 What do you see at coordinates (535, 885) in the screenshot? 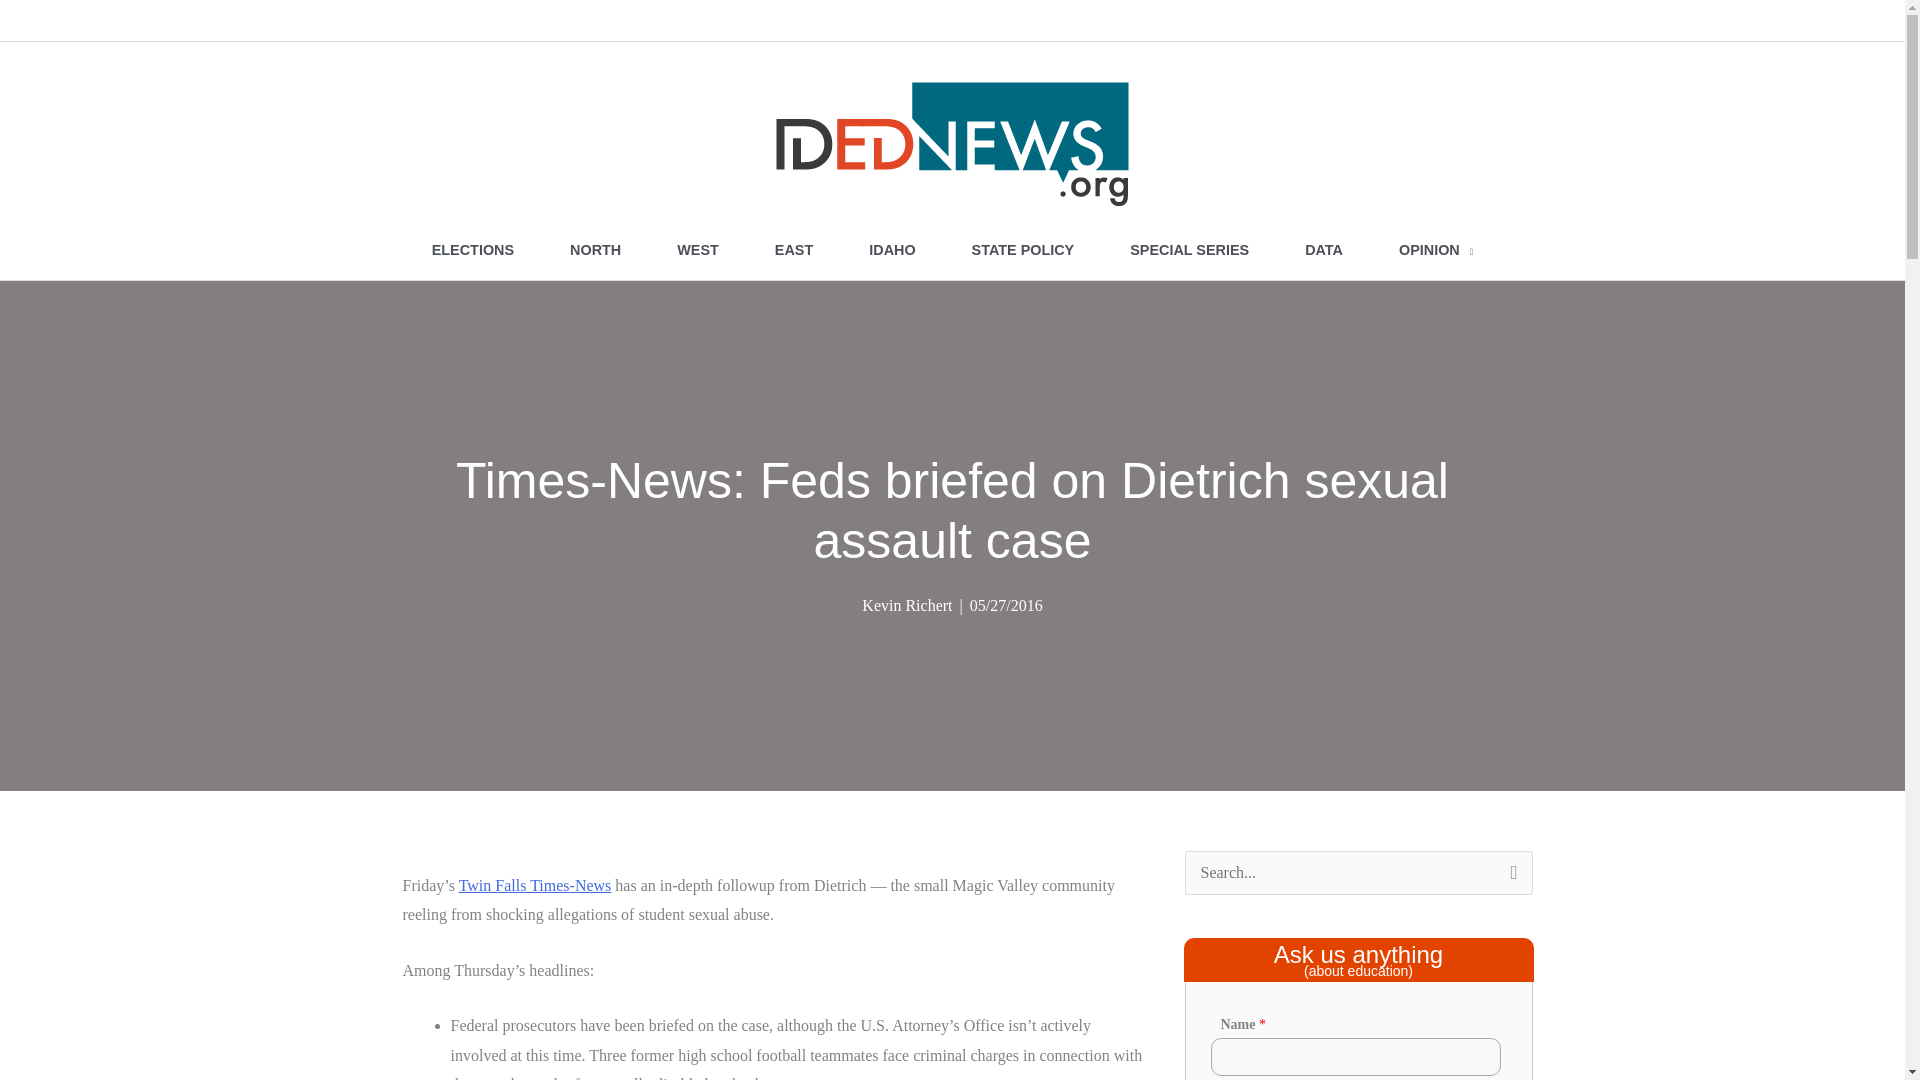
I see `Twin Falls Times-News` at bounding box center [535, 885].